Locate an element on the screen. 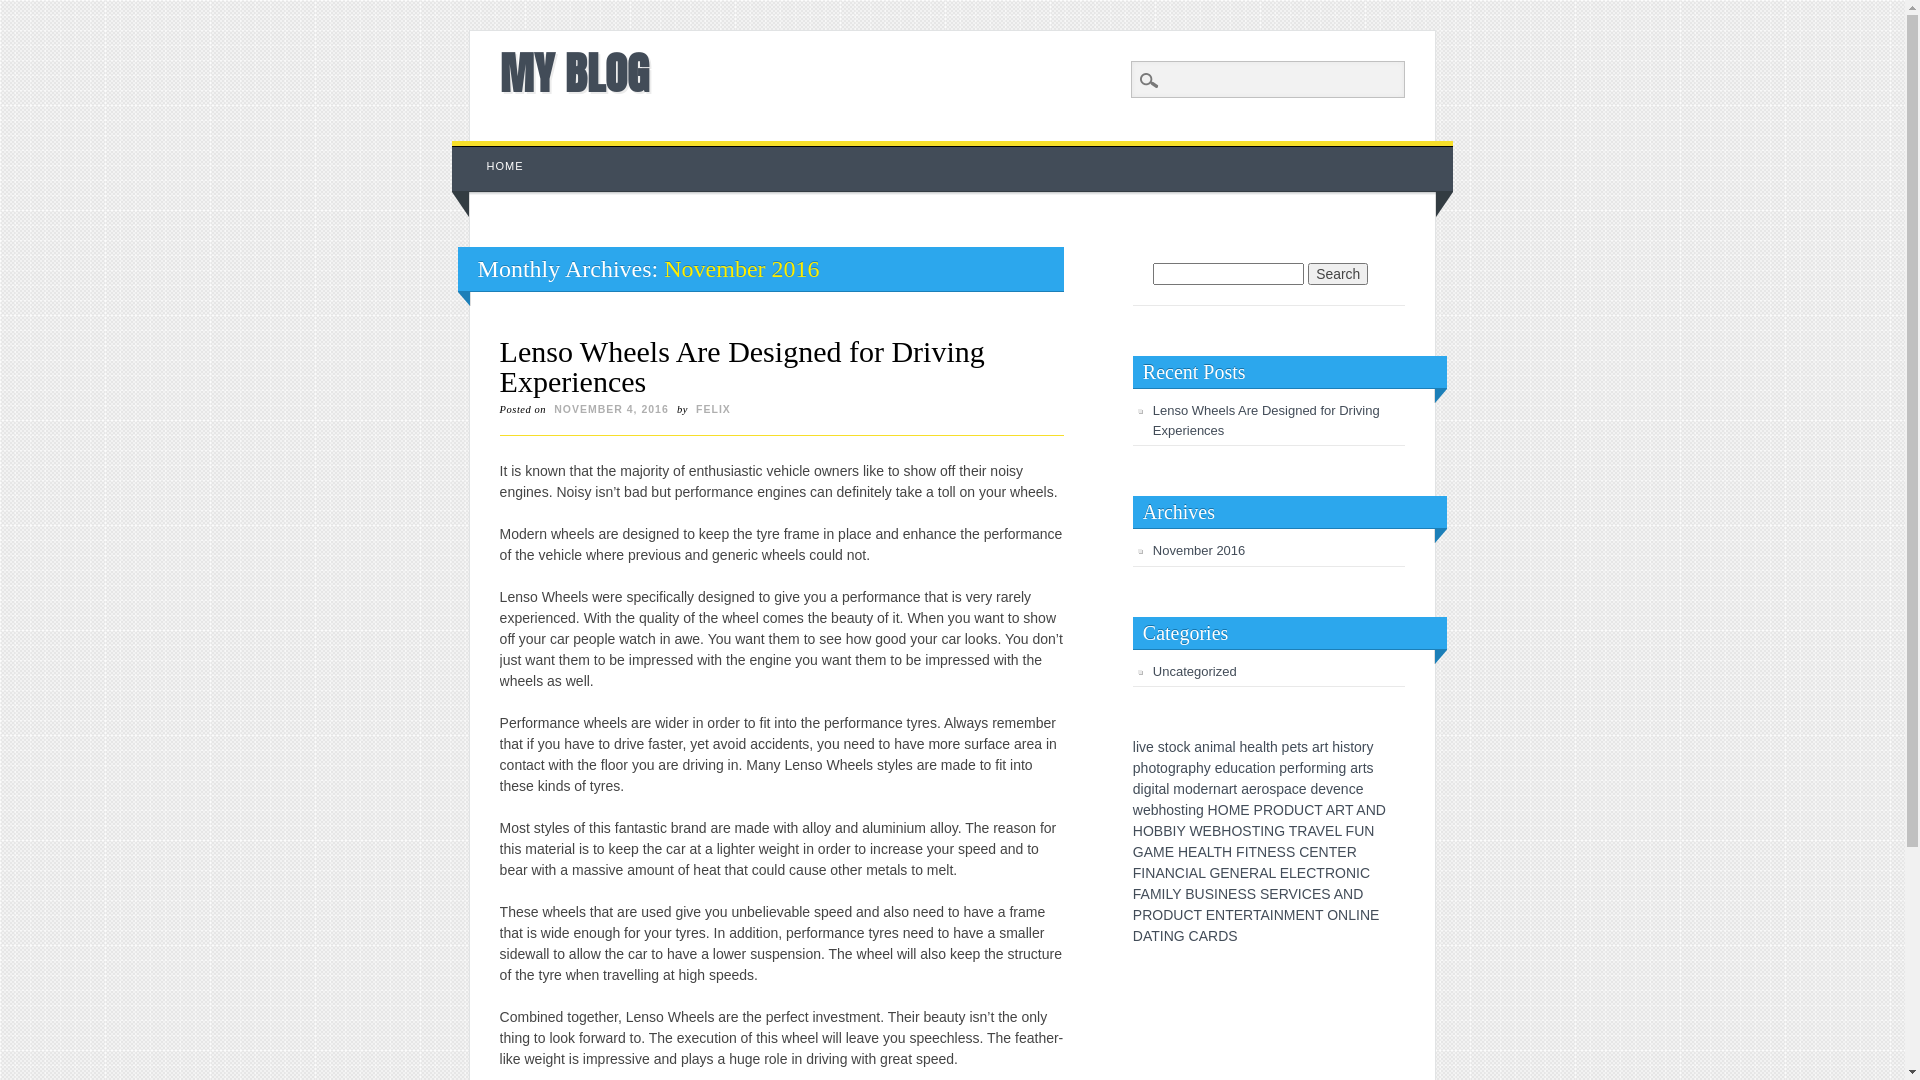 The image size is (1920, 1080). S is located at coordinates (1264, 894).